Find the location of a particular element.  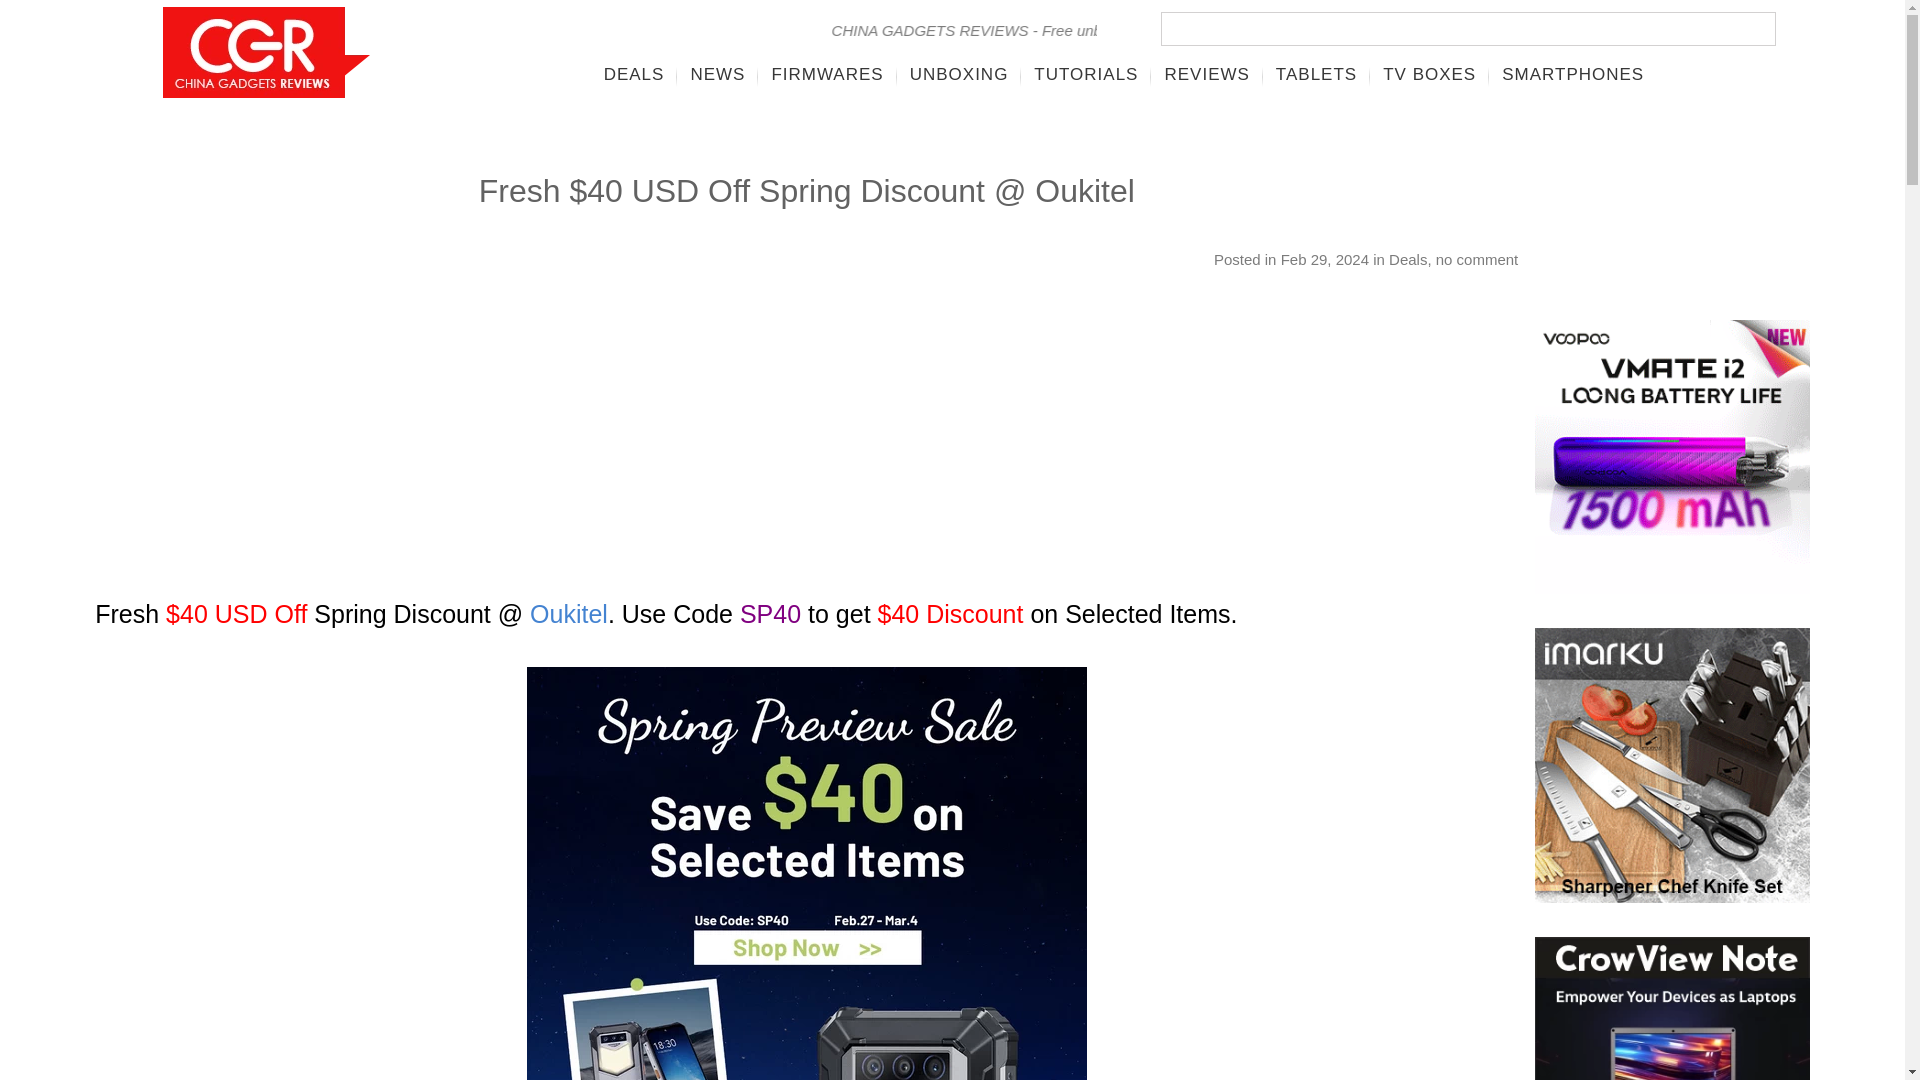

SMARTPHONES is located at coordinates (1572, 74).